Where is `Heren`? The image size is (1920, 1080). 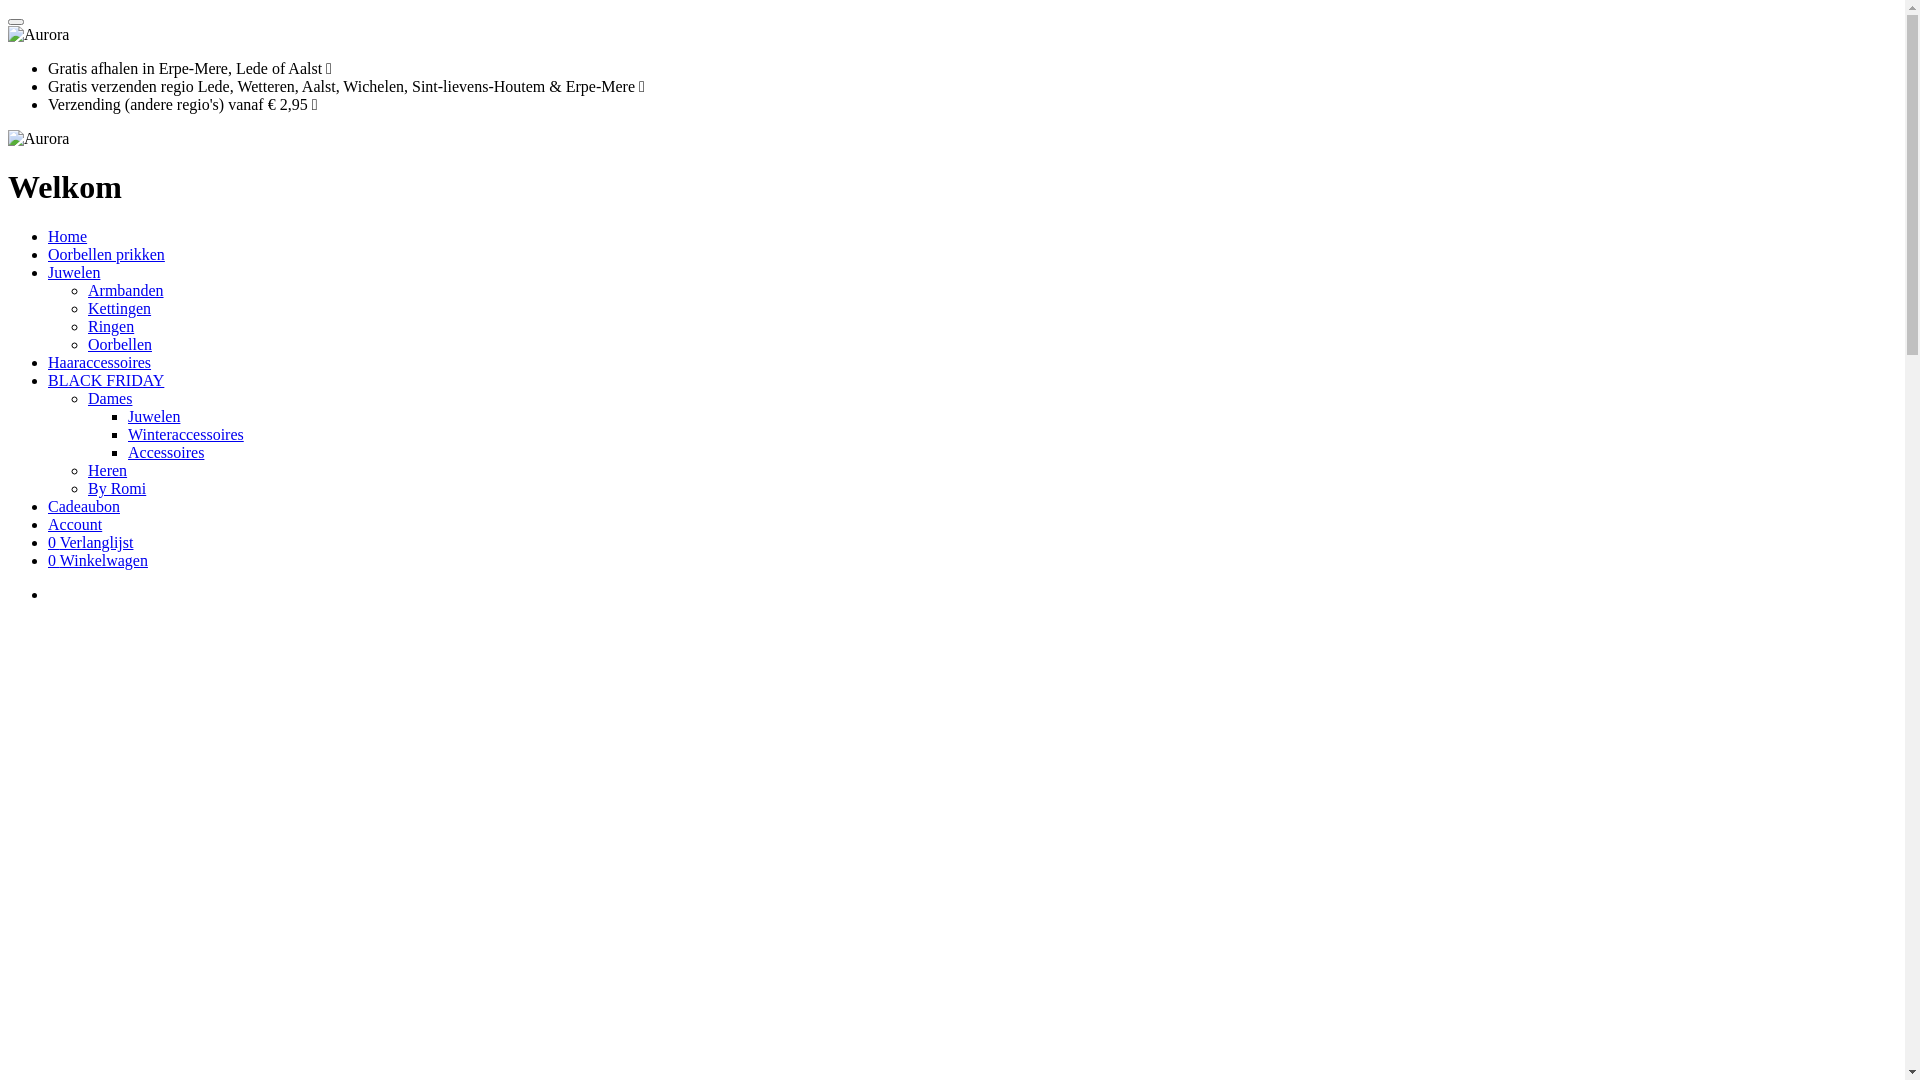 Heren is located at coordinates (108, 470).